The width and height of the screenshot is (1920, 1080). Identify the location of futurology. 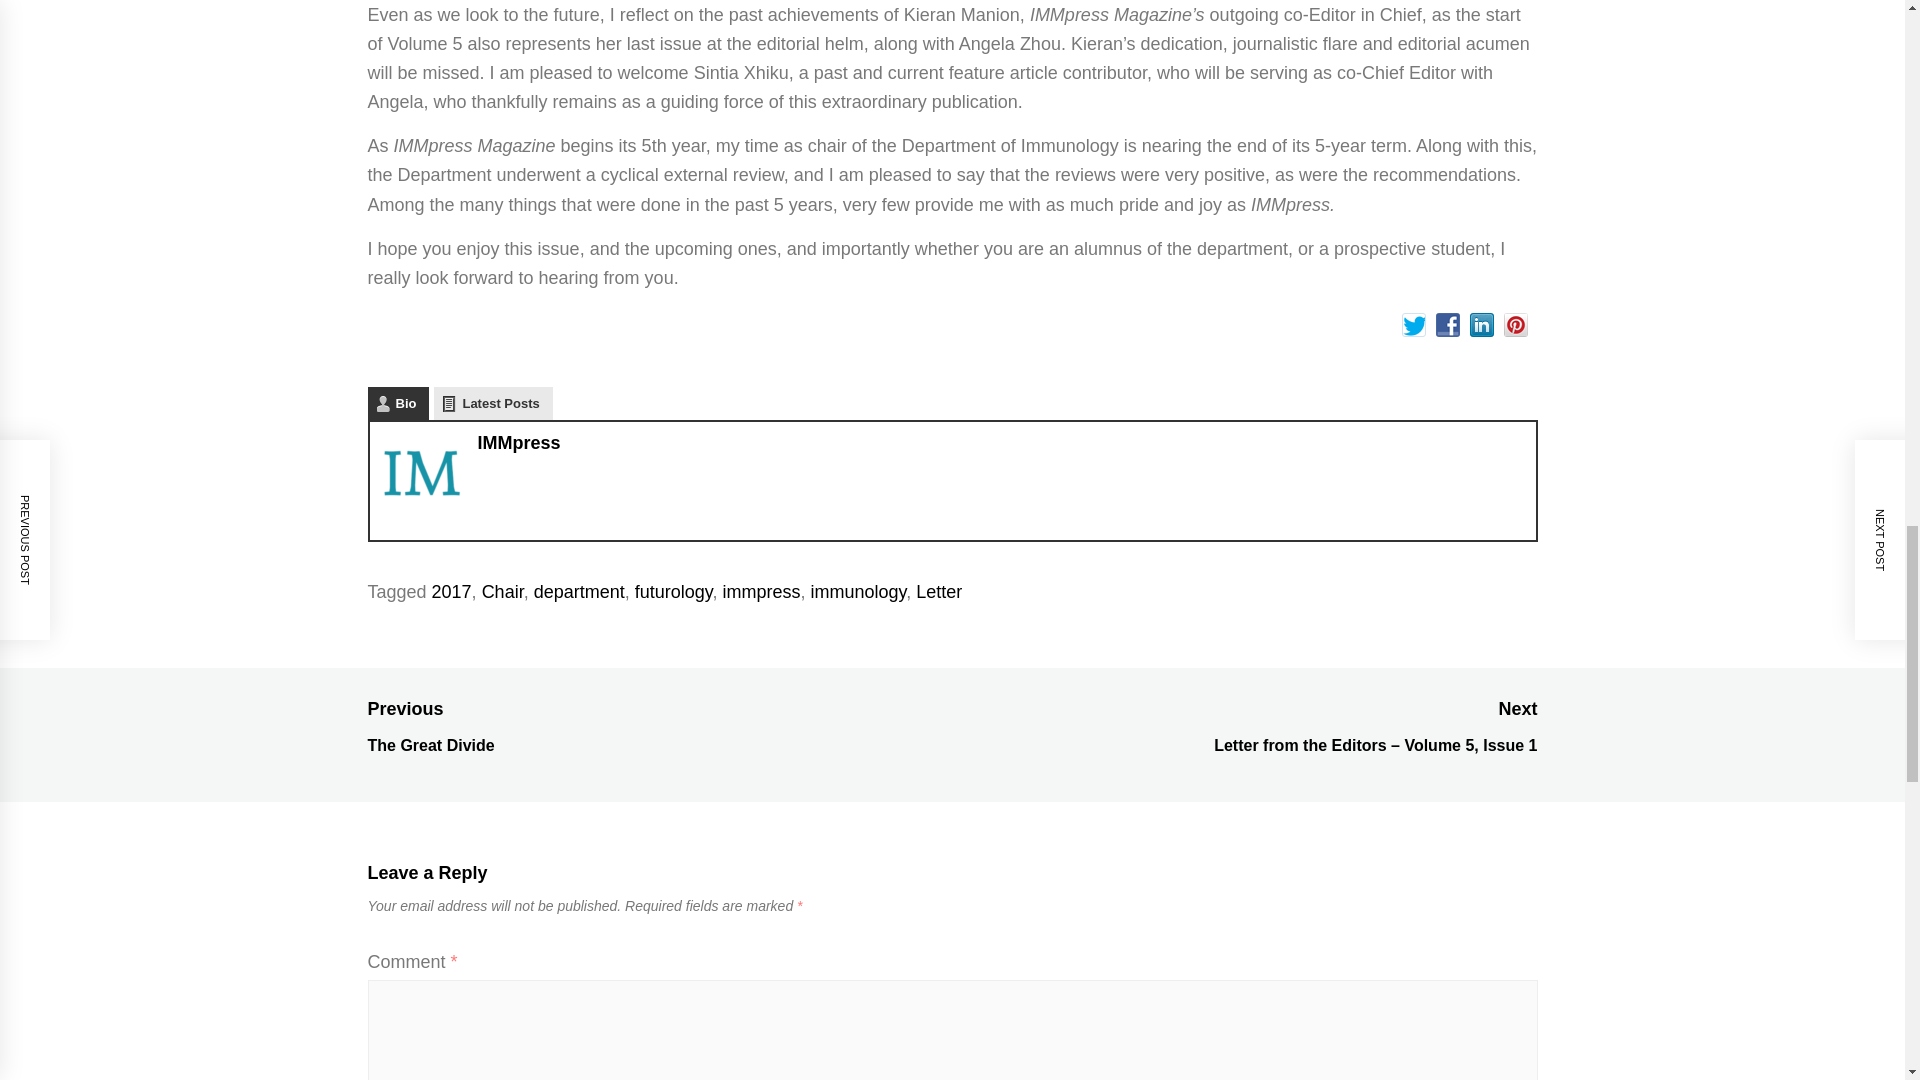
(674, 592).